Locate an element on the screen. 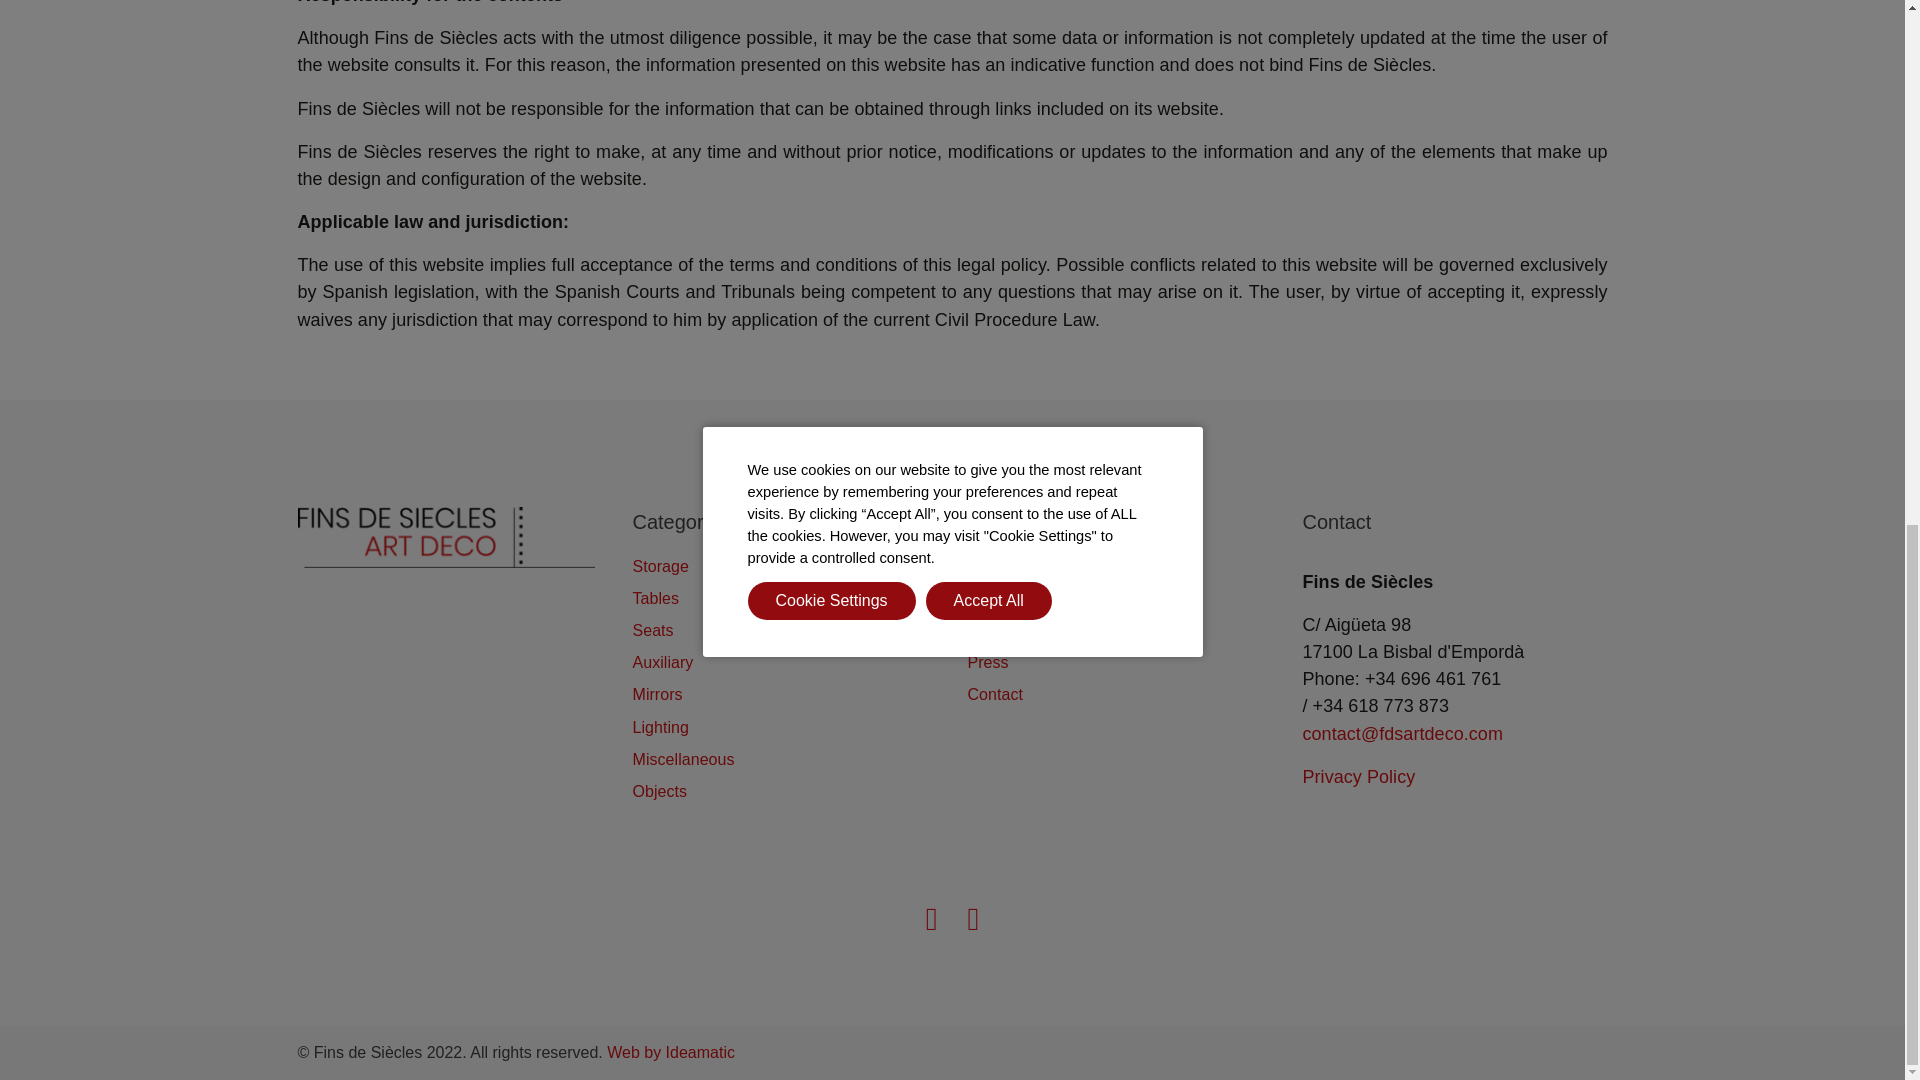  Objects is located at coordinates (659, 792).